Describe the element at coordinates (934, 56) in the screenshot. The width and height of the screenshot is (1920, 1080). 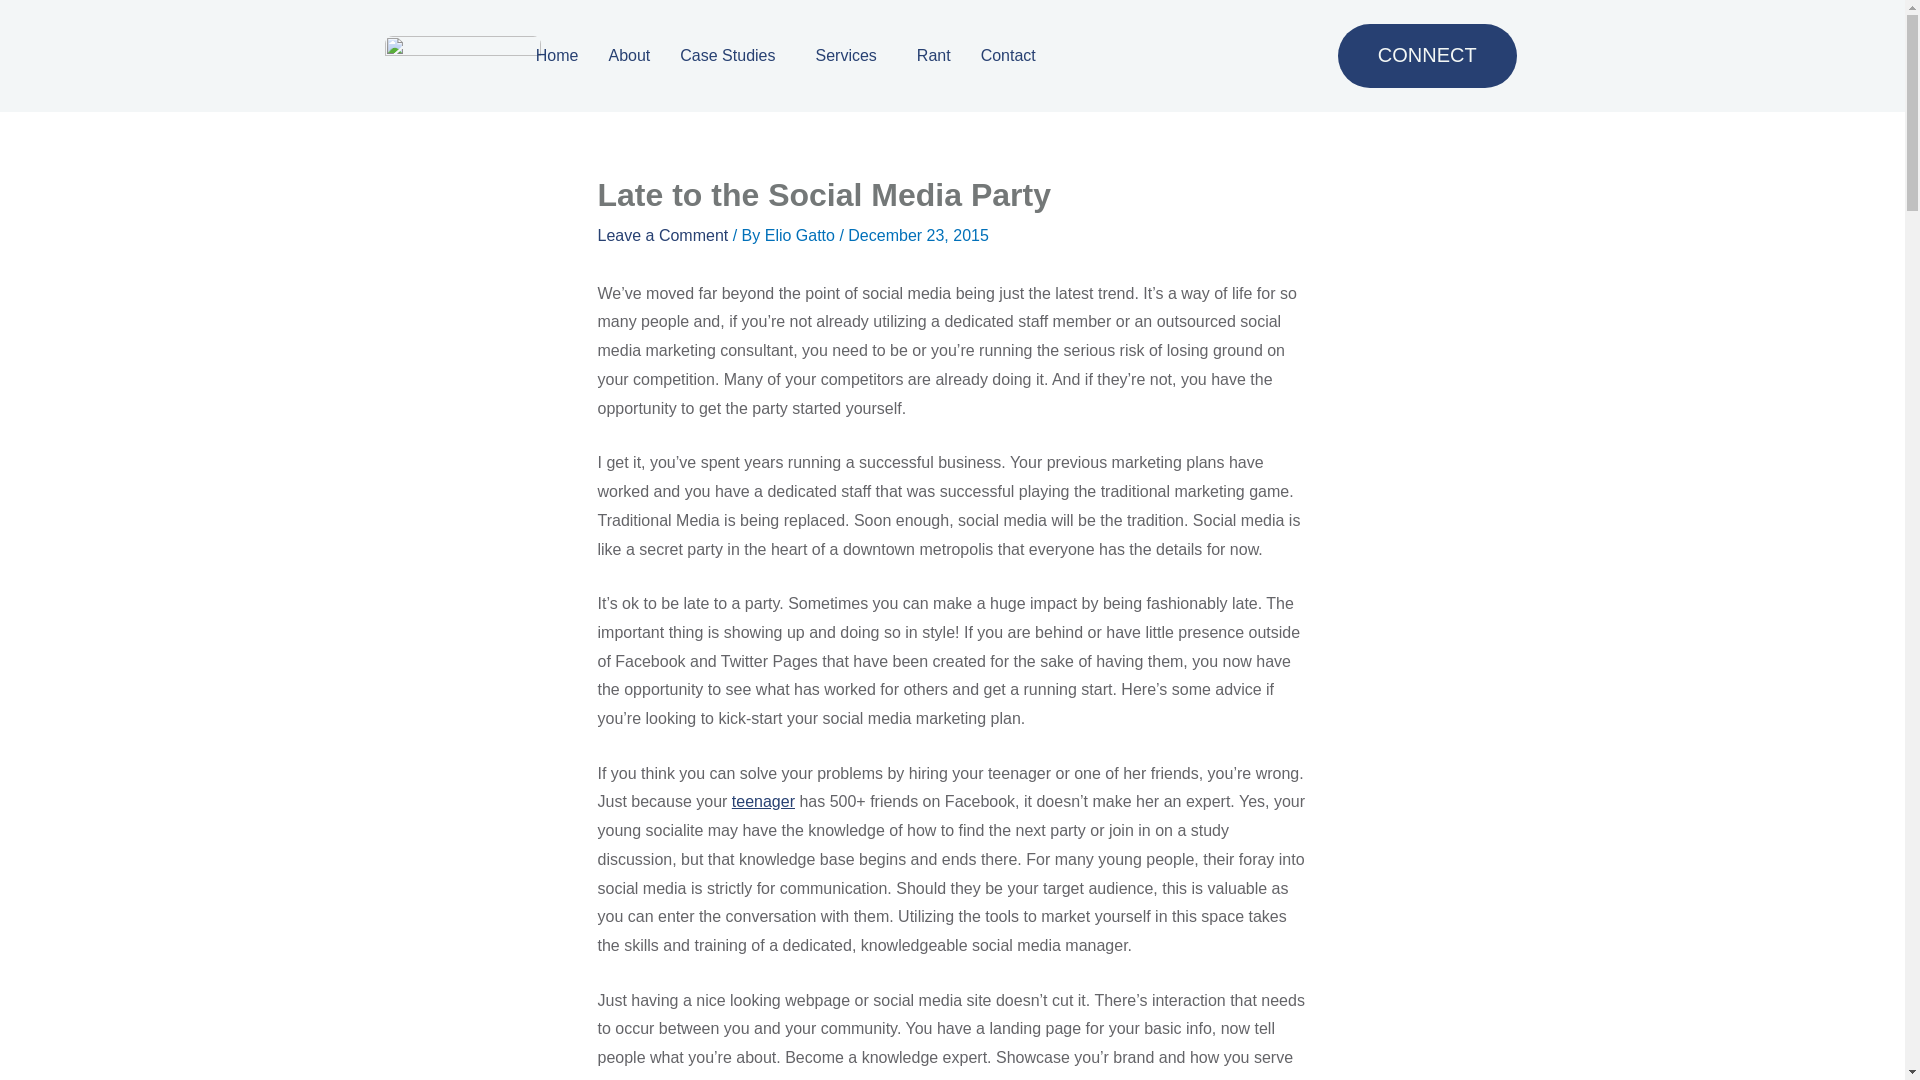
I see `Rant` at that location.